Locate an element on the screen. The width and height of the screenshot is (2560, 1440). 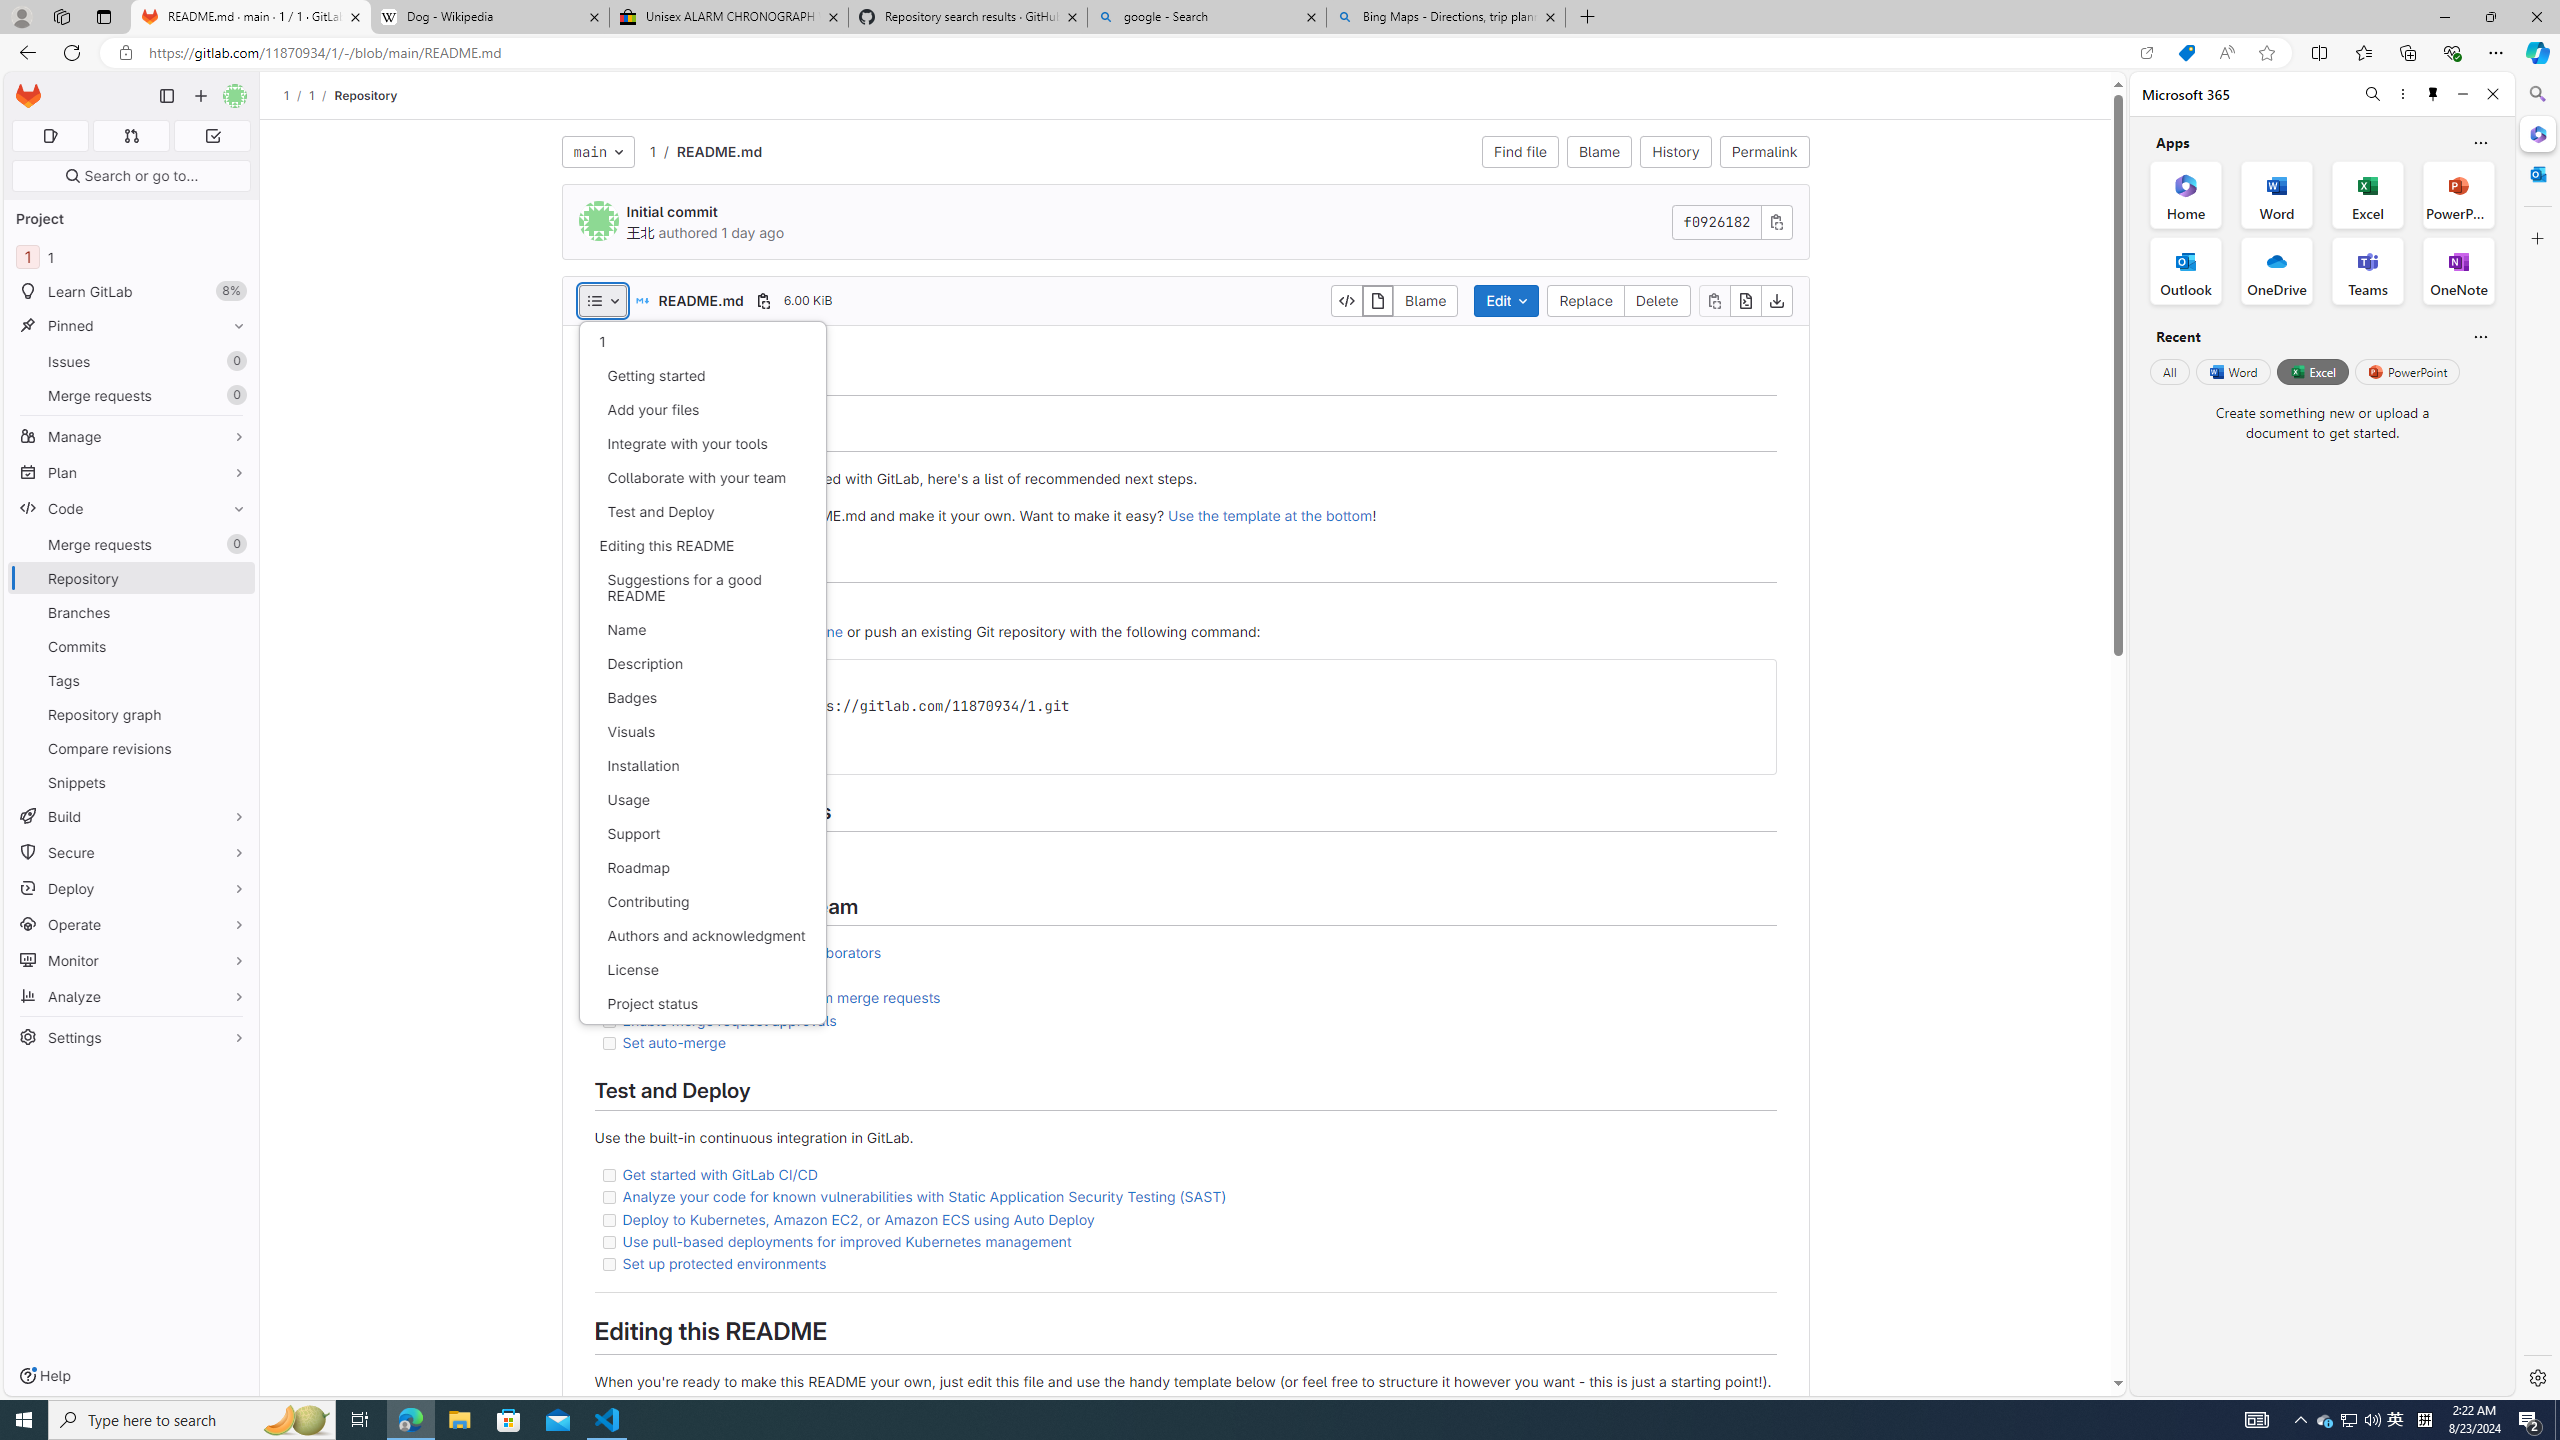
Pin Repository is located at coordinates (234, 578).